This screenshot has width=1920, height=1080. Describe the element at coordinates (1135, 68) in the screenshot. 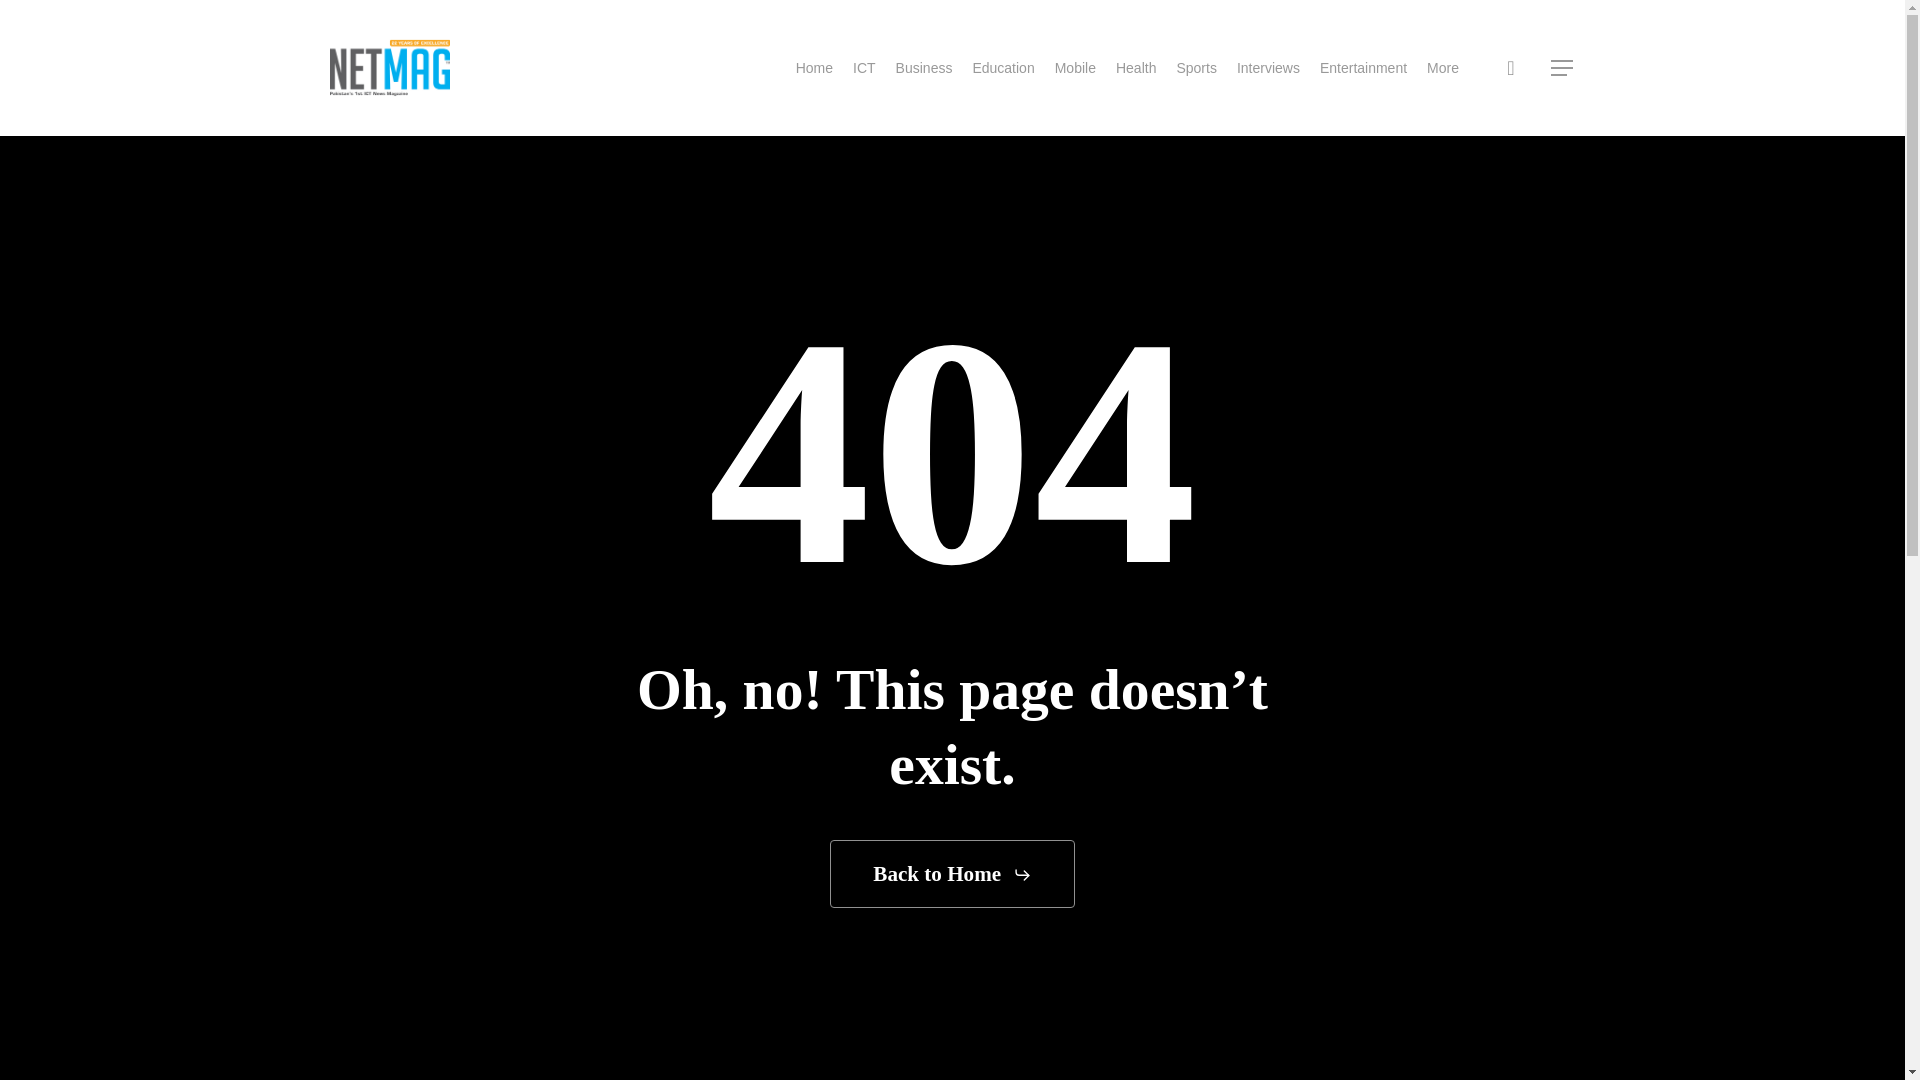

I see `Health` at that location.